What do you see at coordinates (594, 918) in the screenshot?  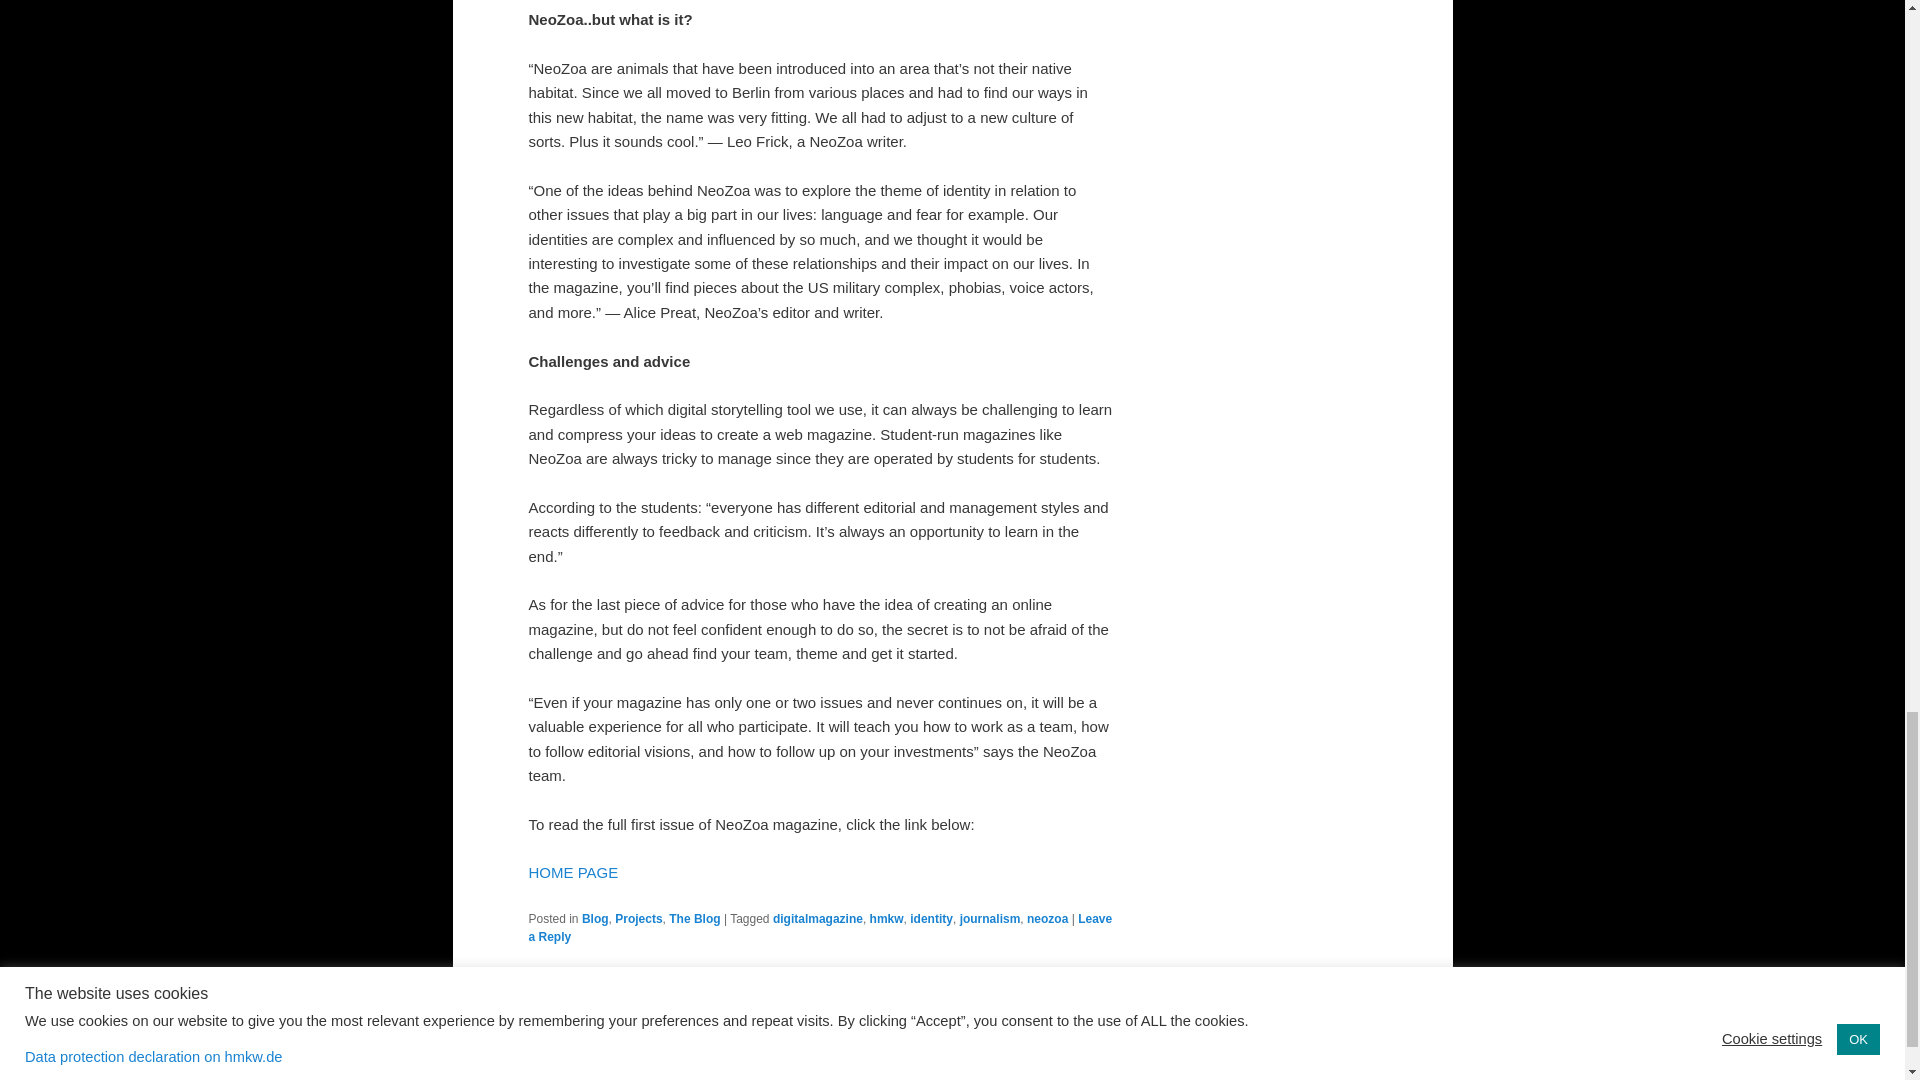 I see `Blog` at bounding box center [594, 918].